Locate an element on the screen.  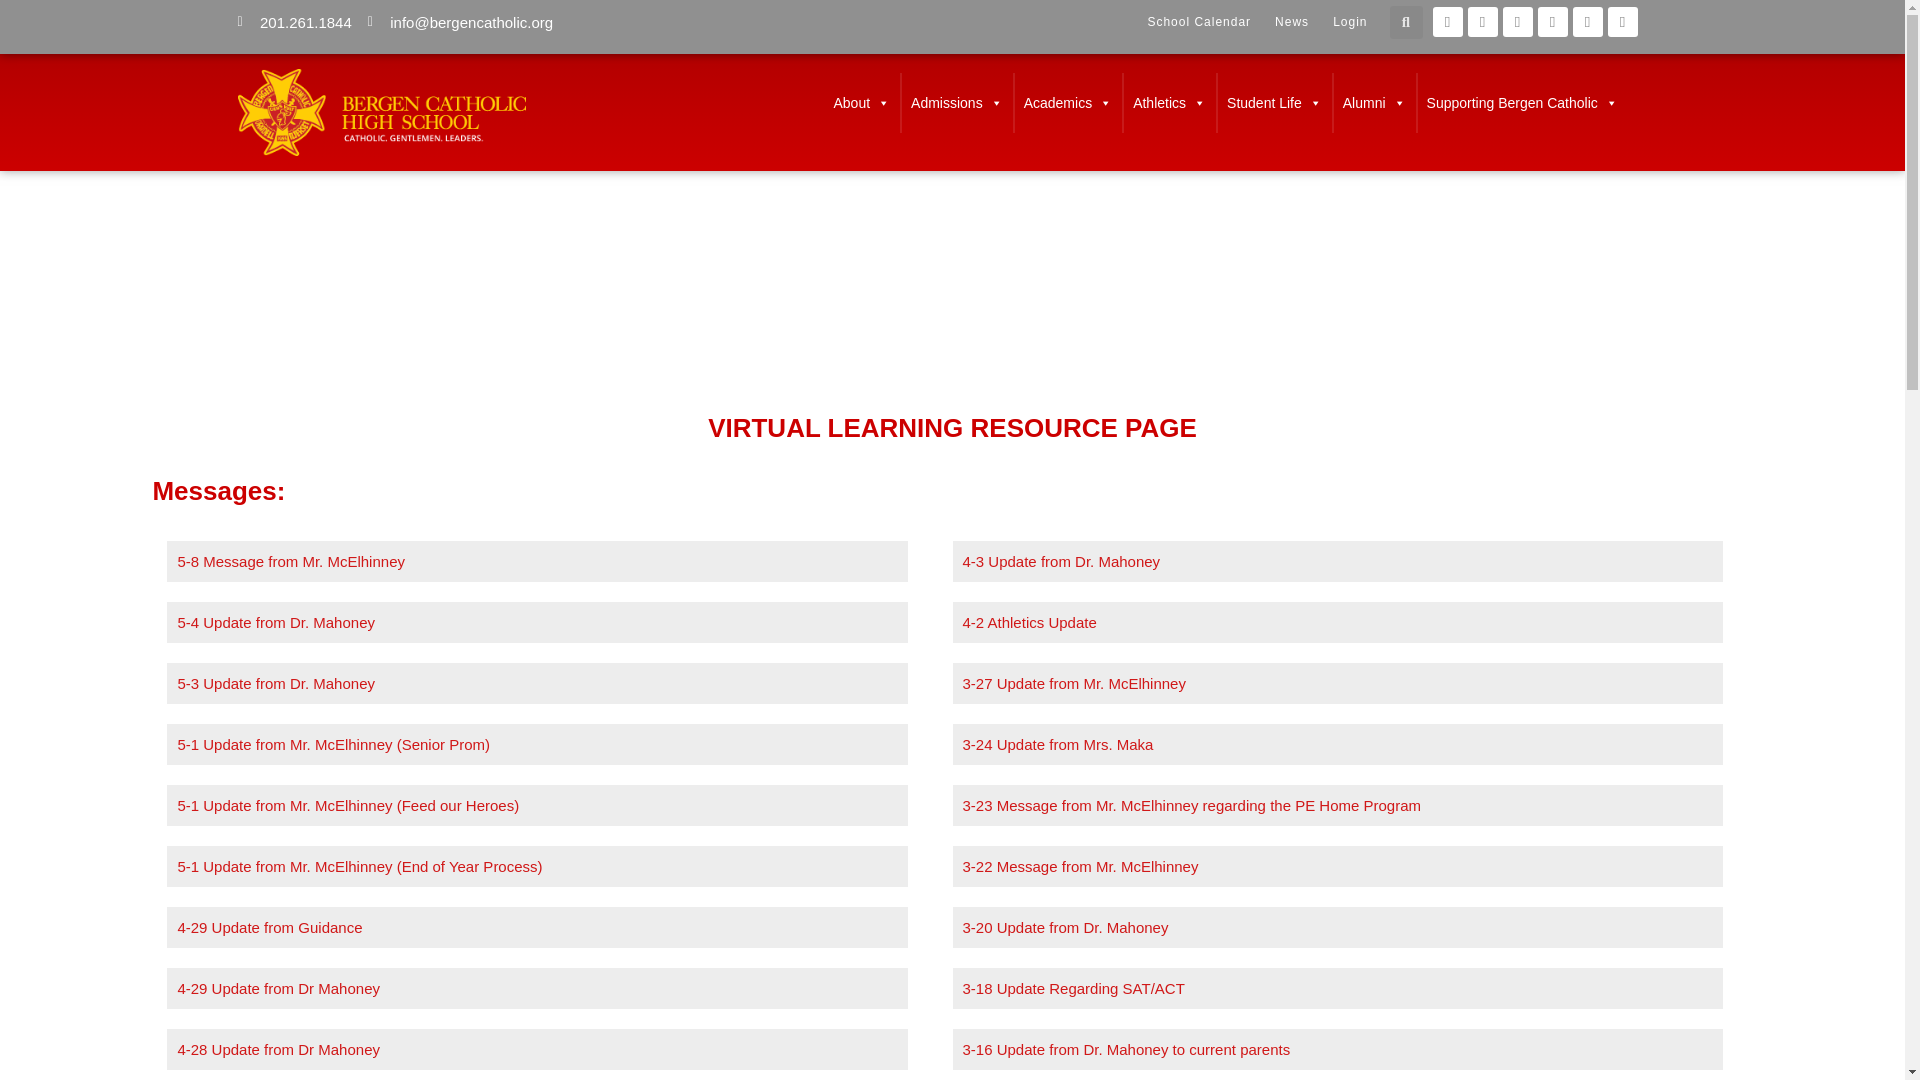
Admissions is located at coordinates (956, 102).